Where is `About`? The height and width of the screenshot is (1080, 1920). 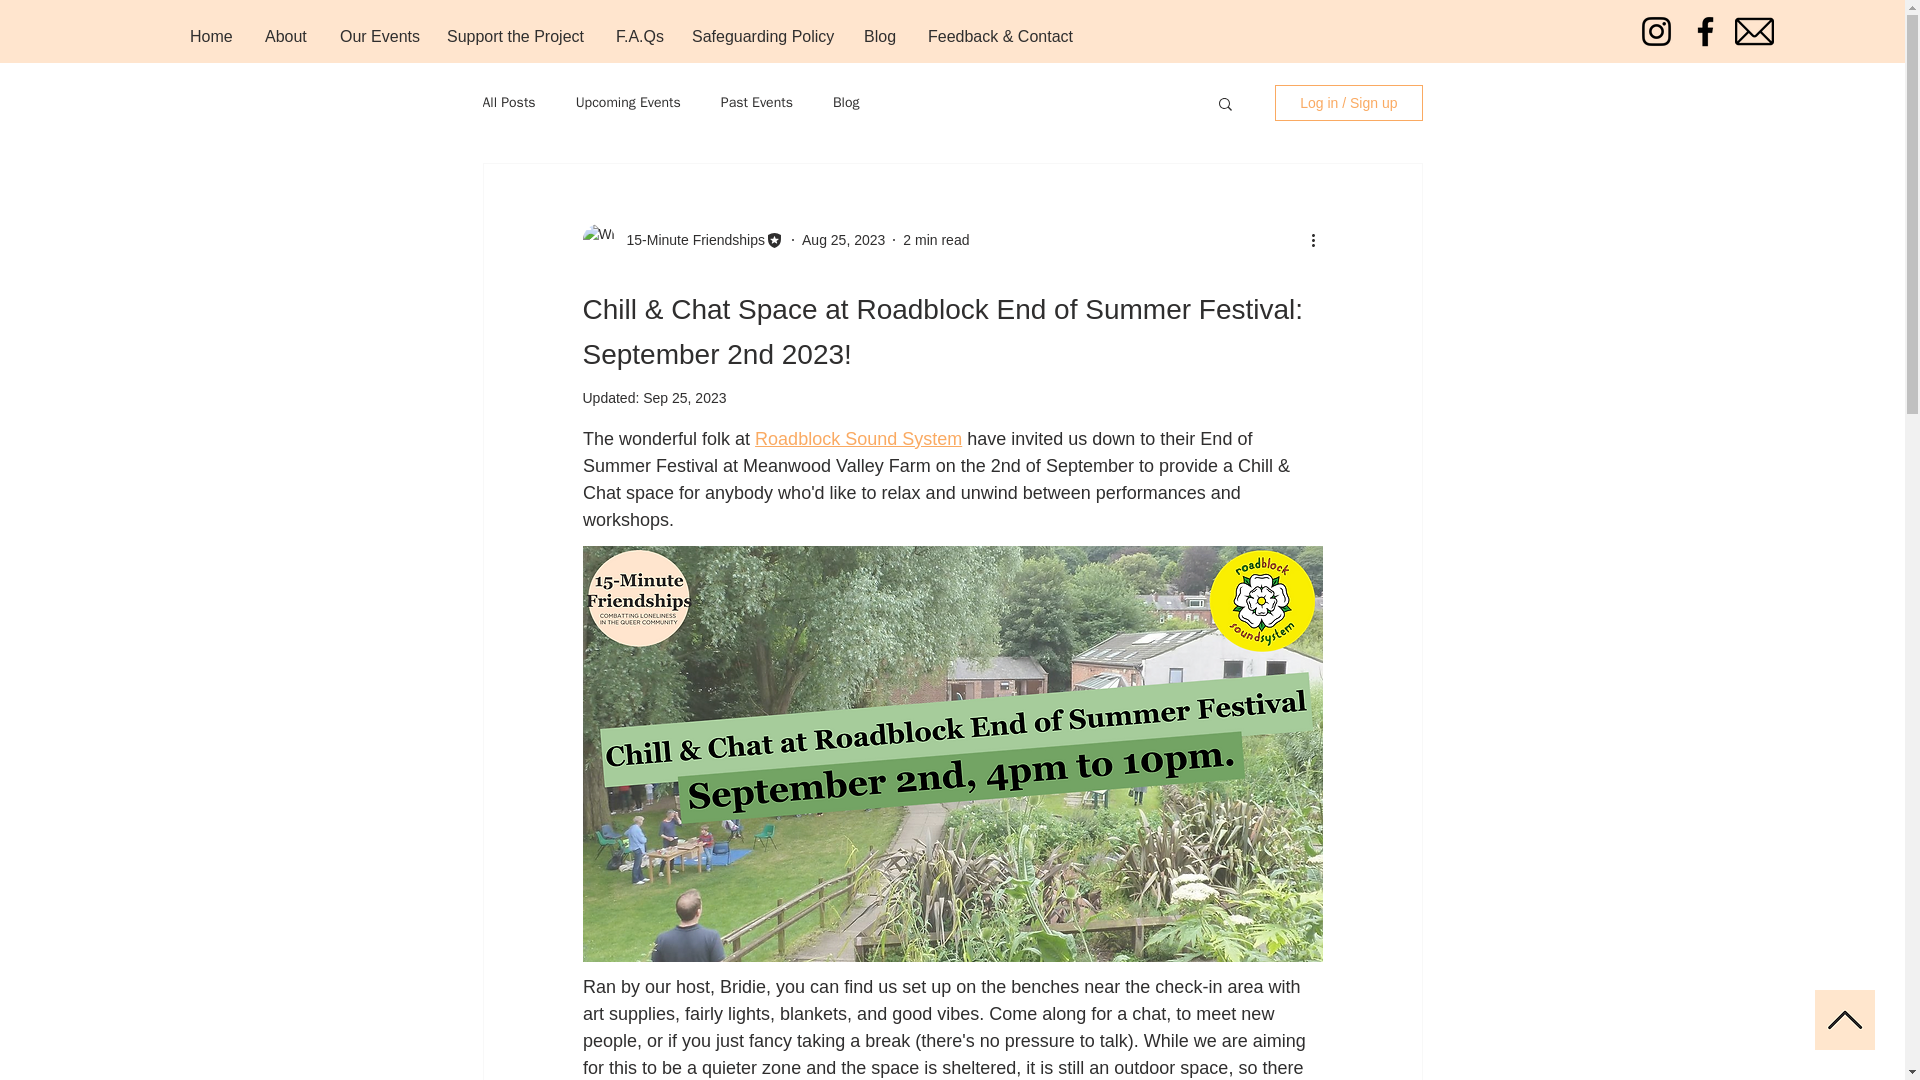 About is located at coordinates (286, 36).